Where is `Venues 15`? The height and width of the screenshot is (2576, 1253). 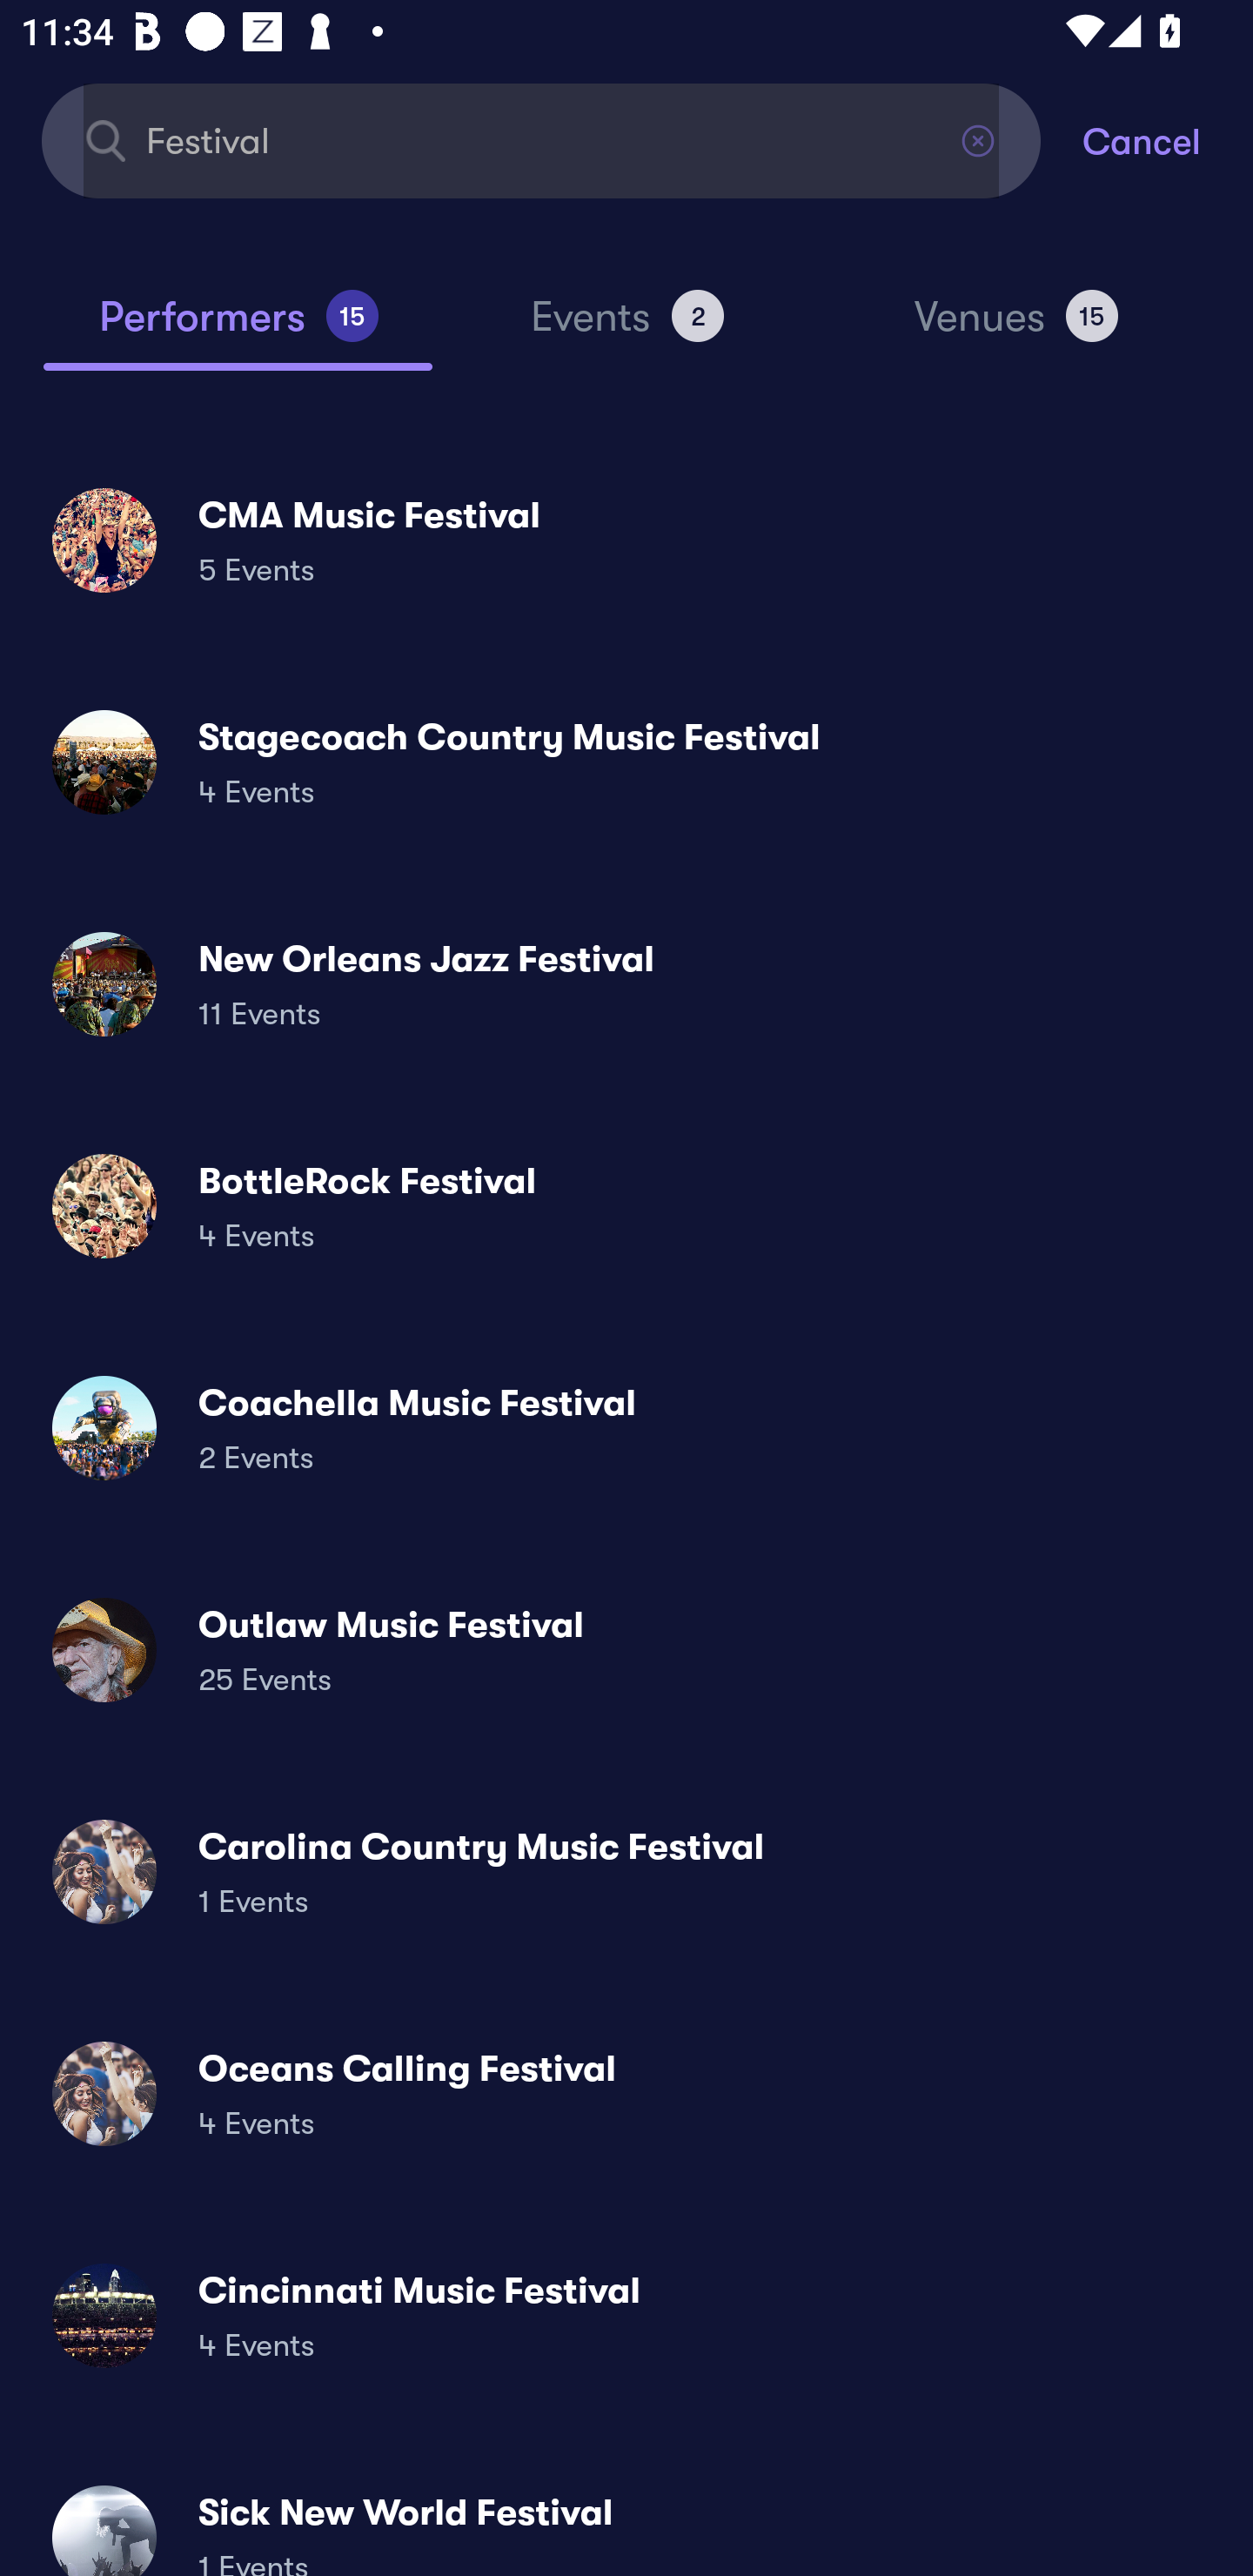 Venues 15 is located at coordinates (1016, 329).